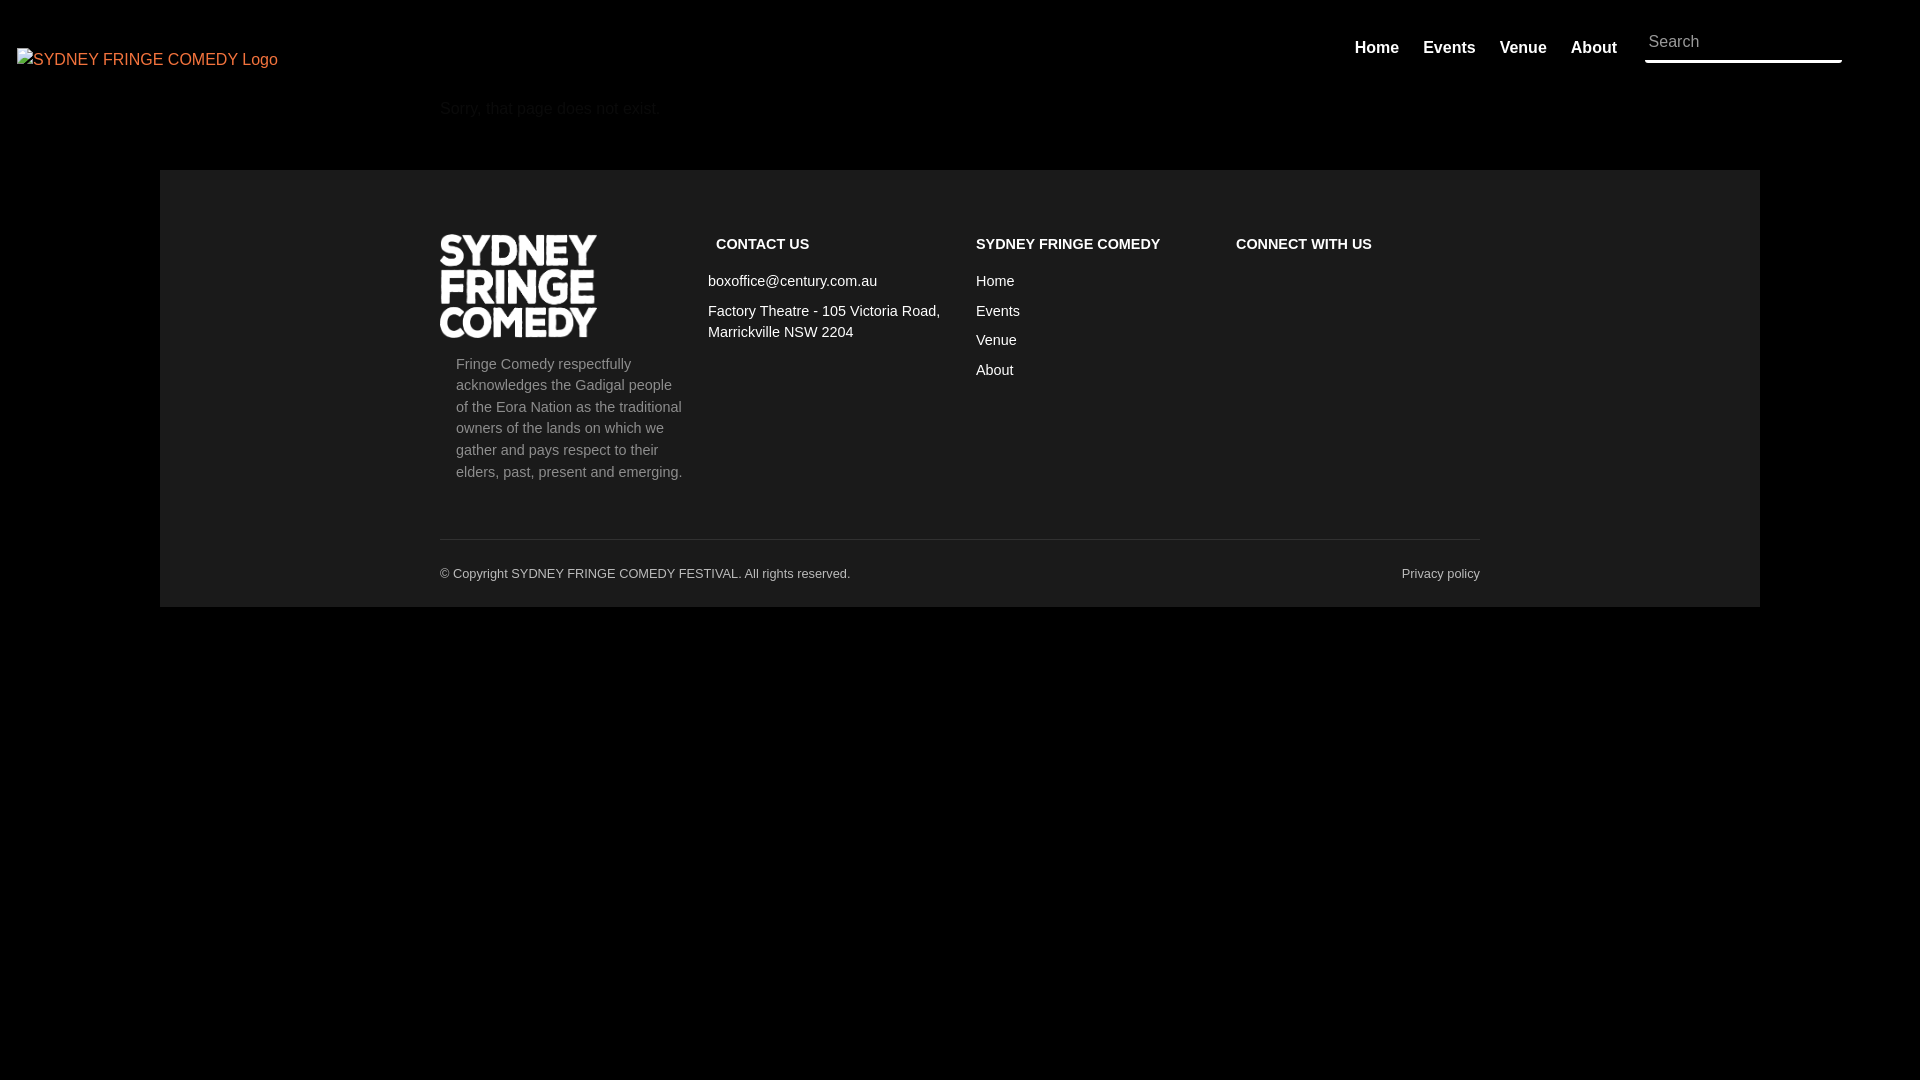 The width and height of the screenshot is (1920, 1080). Describe the element at coordinates (996, 341) in the screenshot. I see `Venue` at that location.